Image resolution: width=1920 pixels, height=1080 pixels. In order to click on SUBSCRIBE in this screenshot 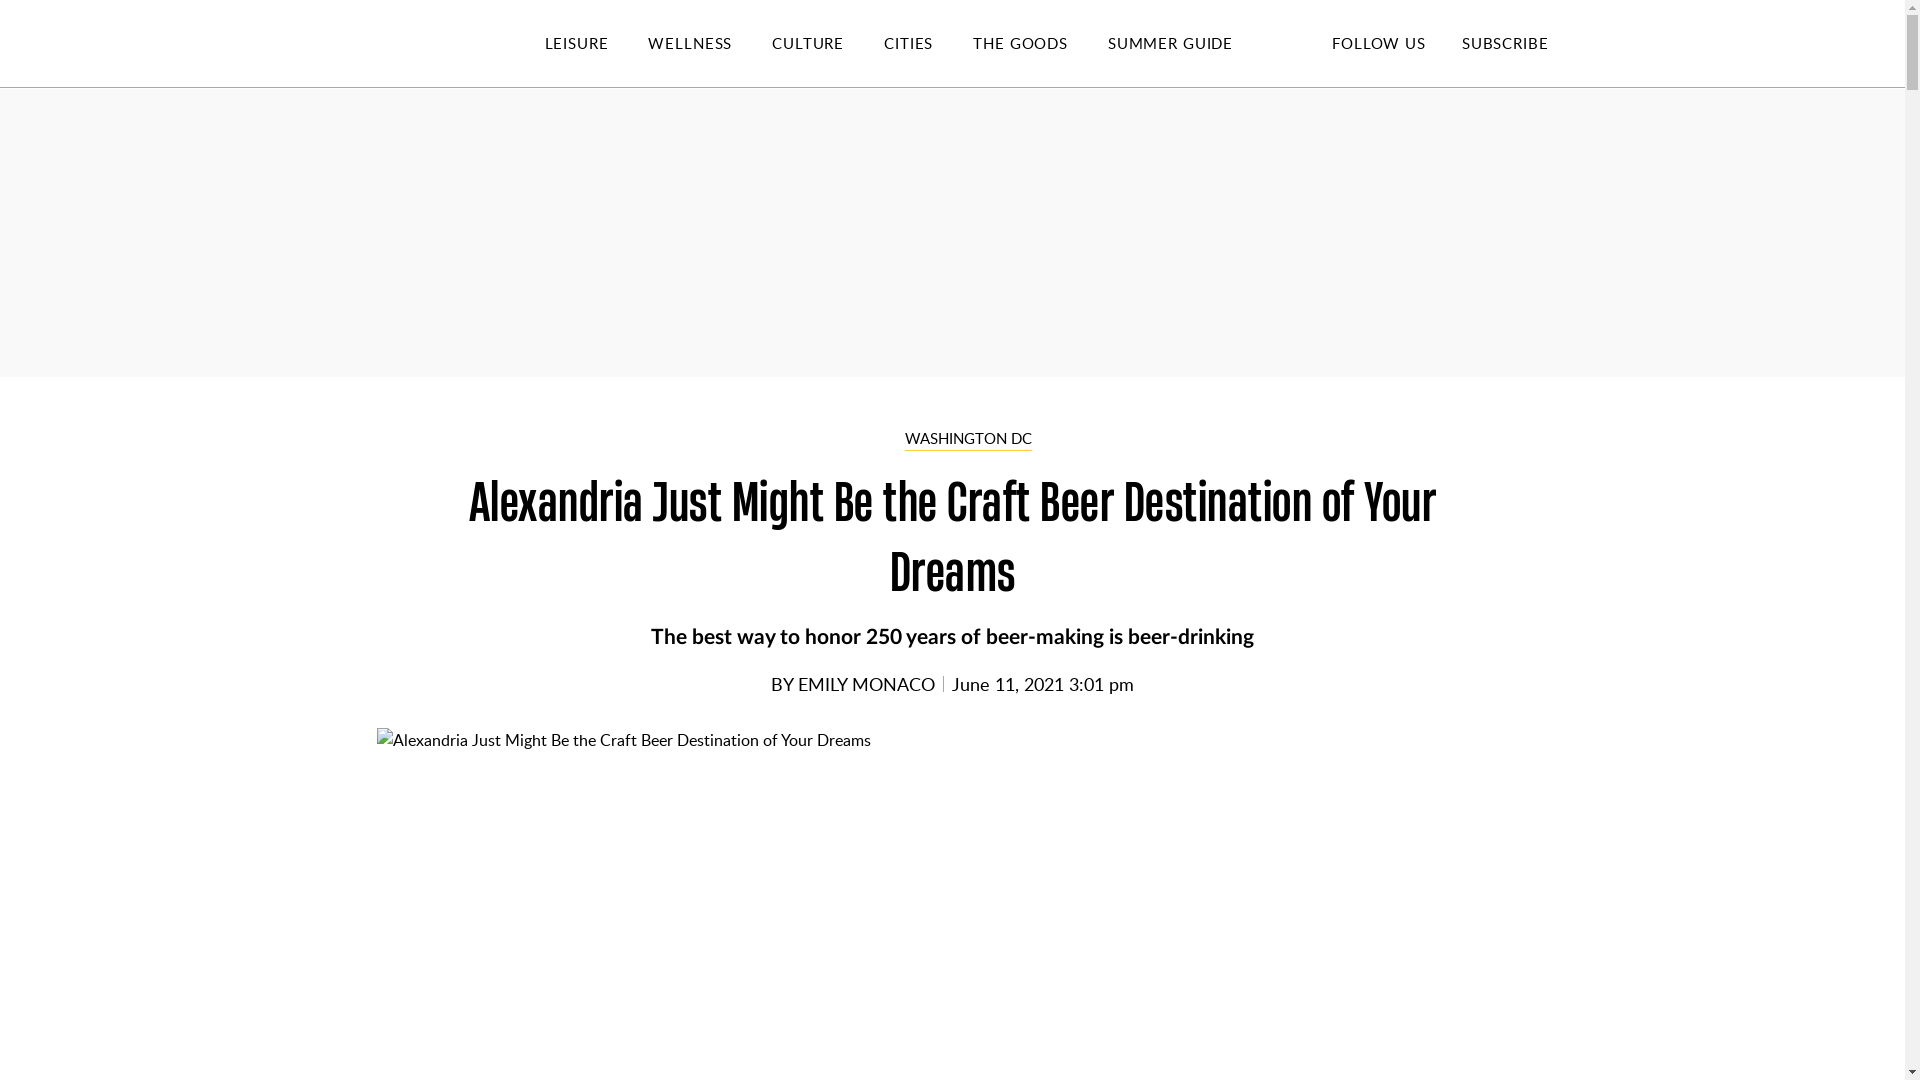, I will do `click(1504, 42)`.